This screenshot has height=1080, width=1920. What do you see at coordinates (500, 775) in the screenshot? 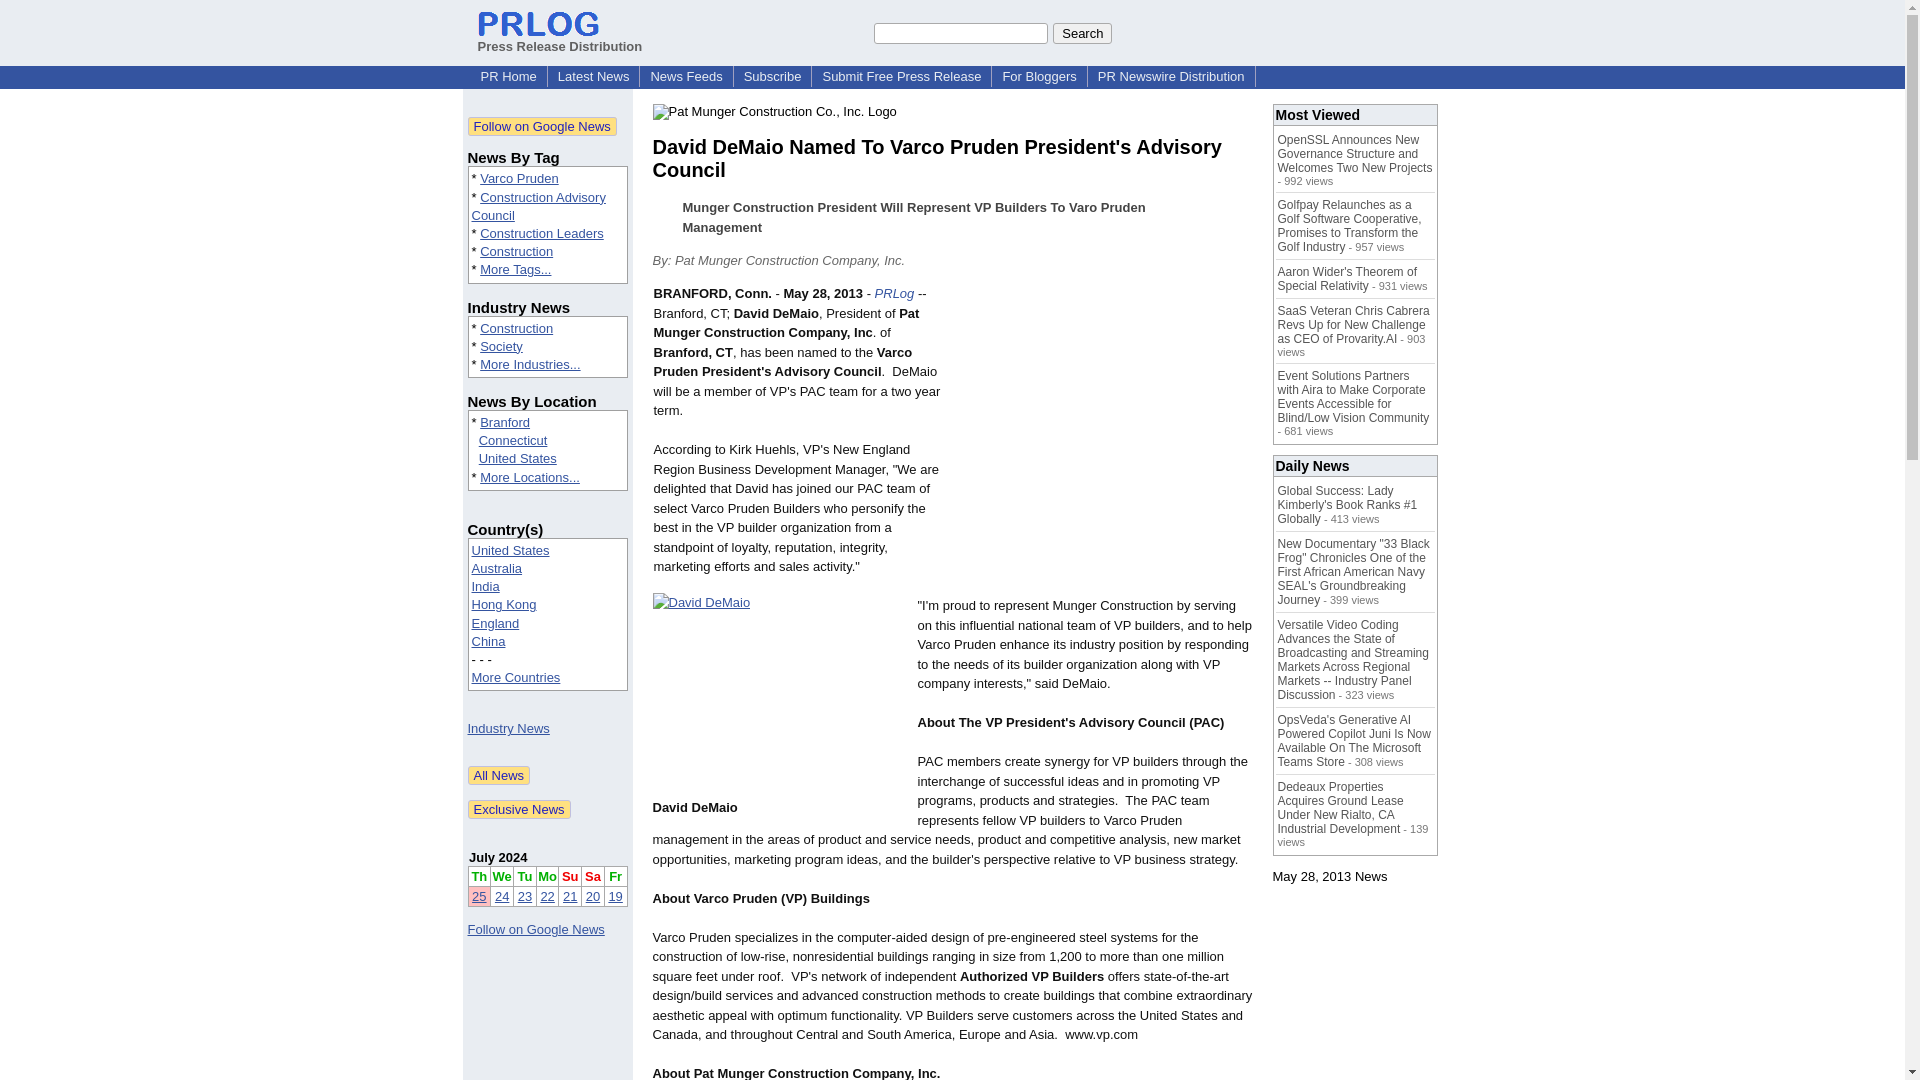
I see `All News` at bounding box center [500, 775].